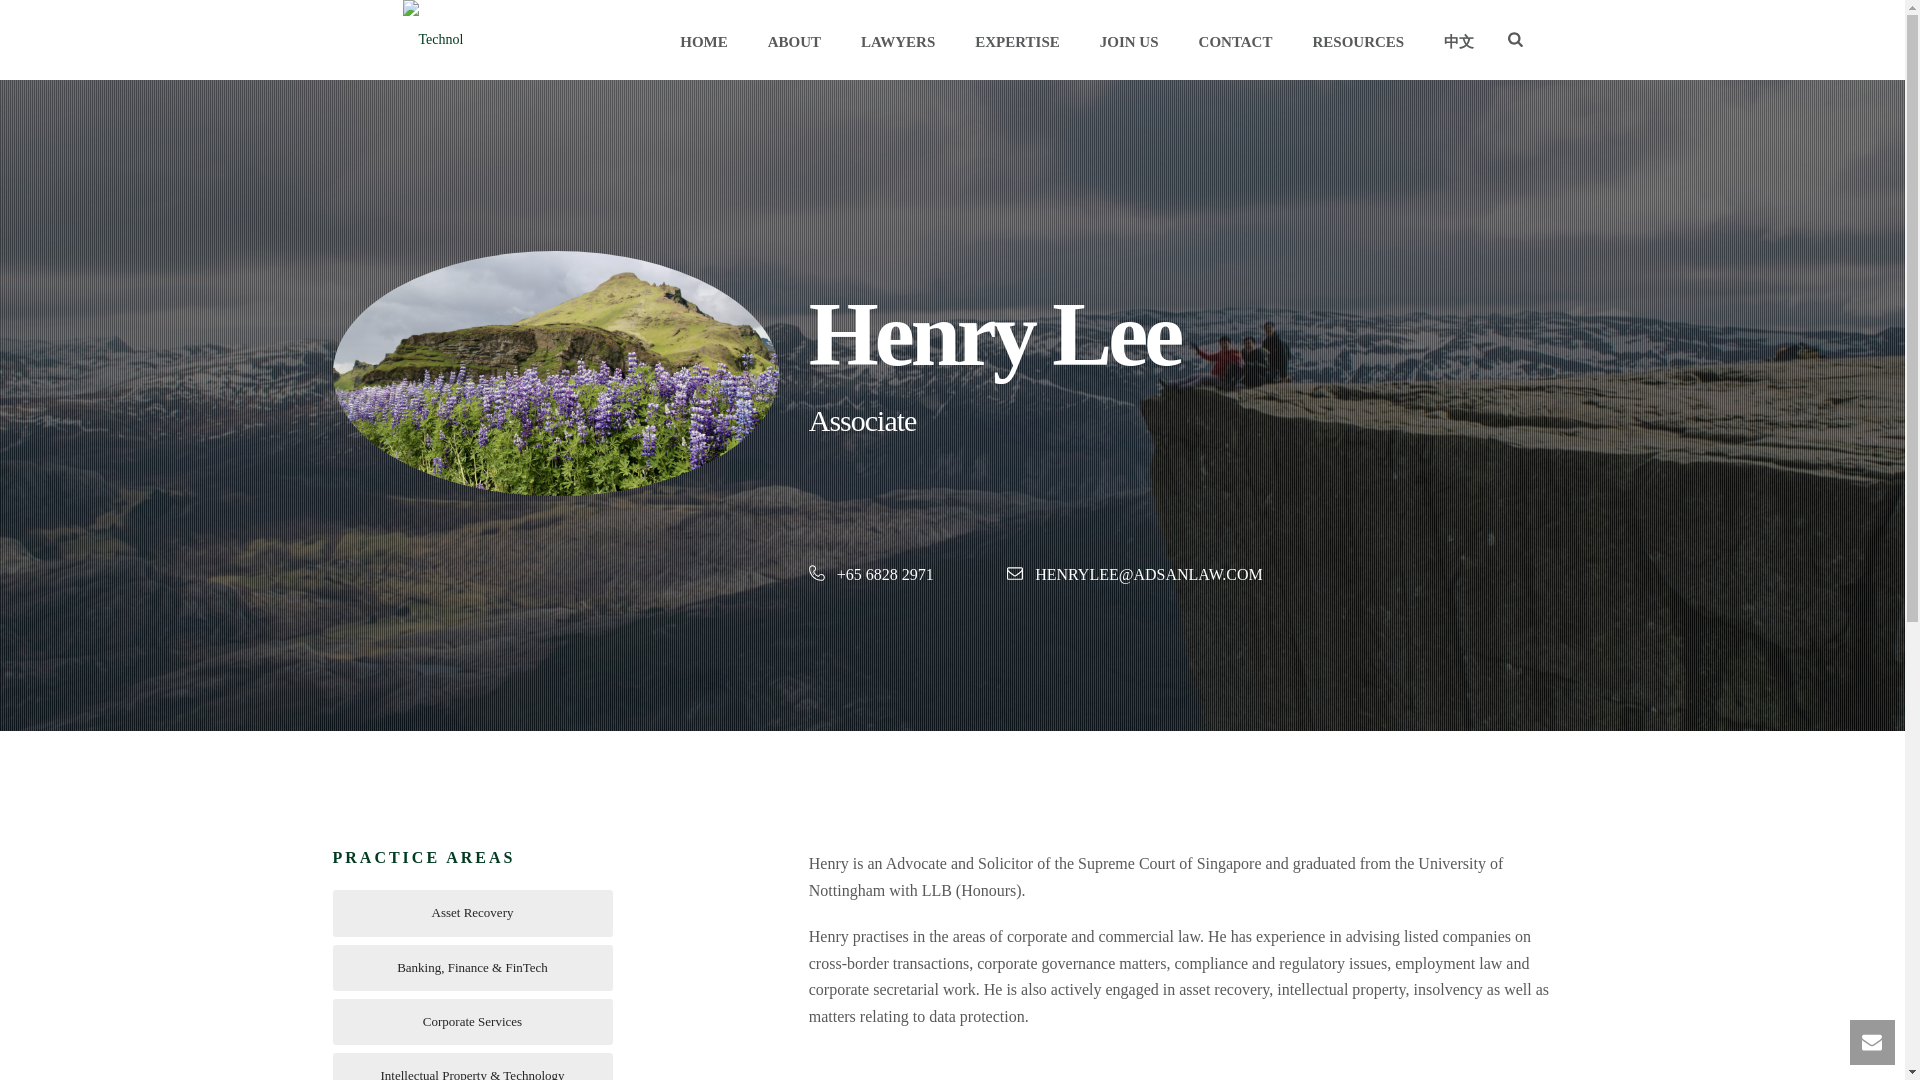  What do you see at coordinates (1128, 40) in the screenshot?
I see `JOIN US` at bounding box center [1128, 40].